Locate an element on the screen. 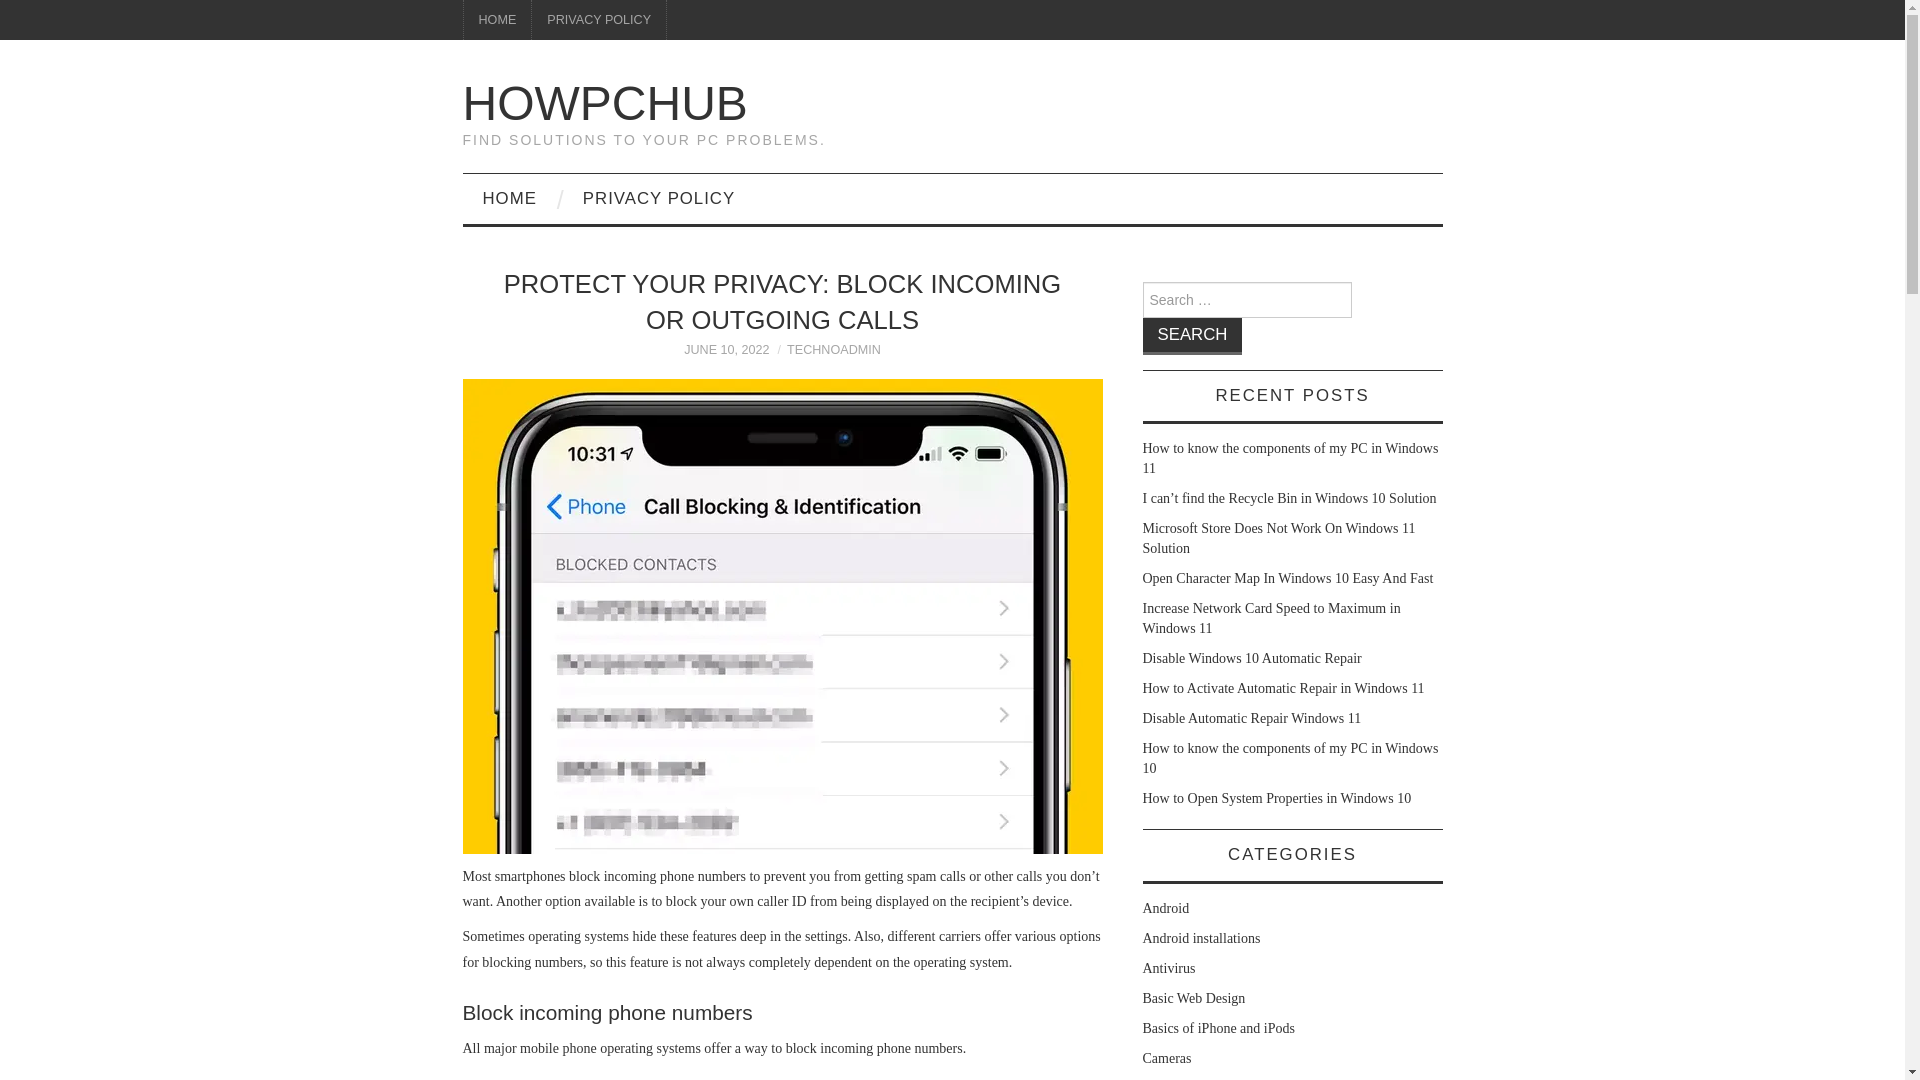 This screenshot has height=1080, width=1920. Search for: is located at coordinates (1246, 299).